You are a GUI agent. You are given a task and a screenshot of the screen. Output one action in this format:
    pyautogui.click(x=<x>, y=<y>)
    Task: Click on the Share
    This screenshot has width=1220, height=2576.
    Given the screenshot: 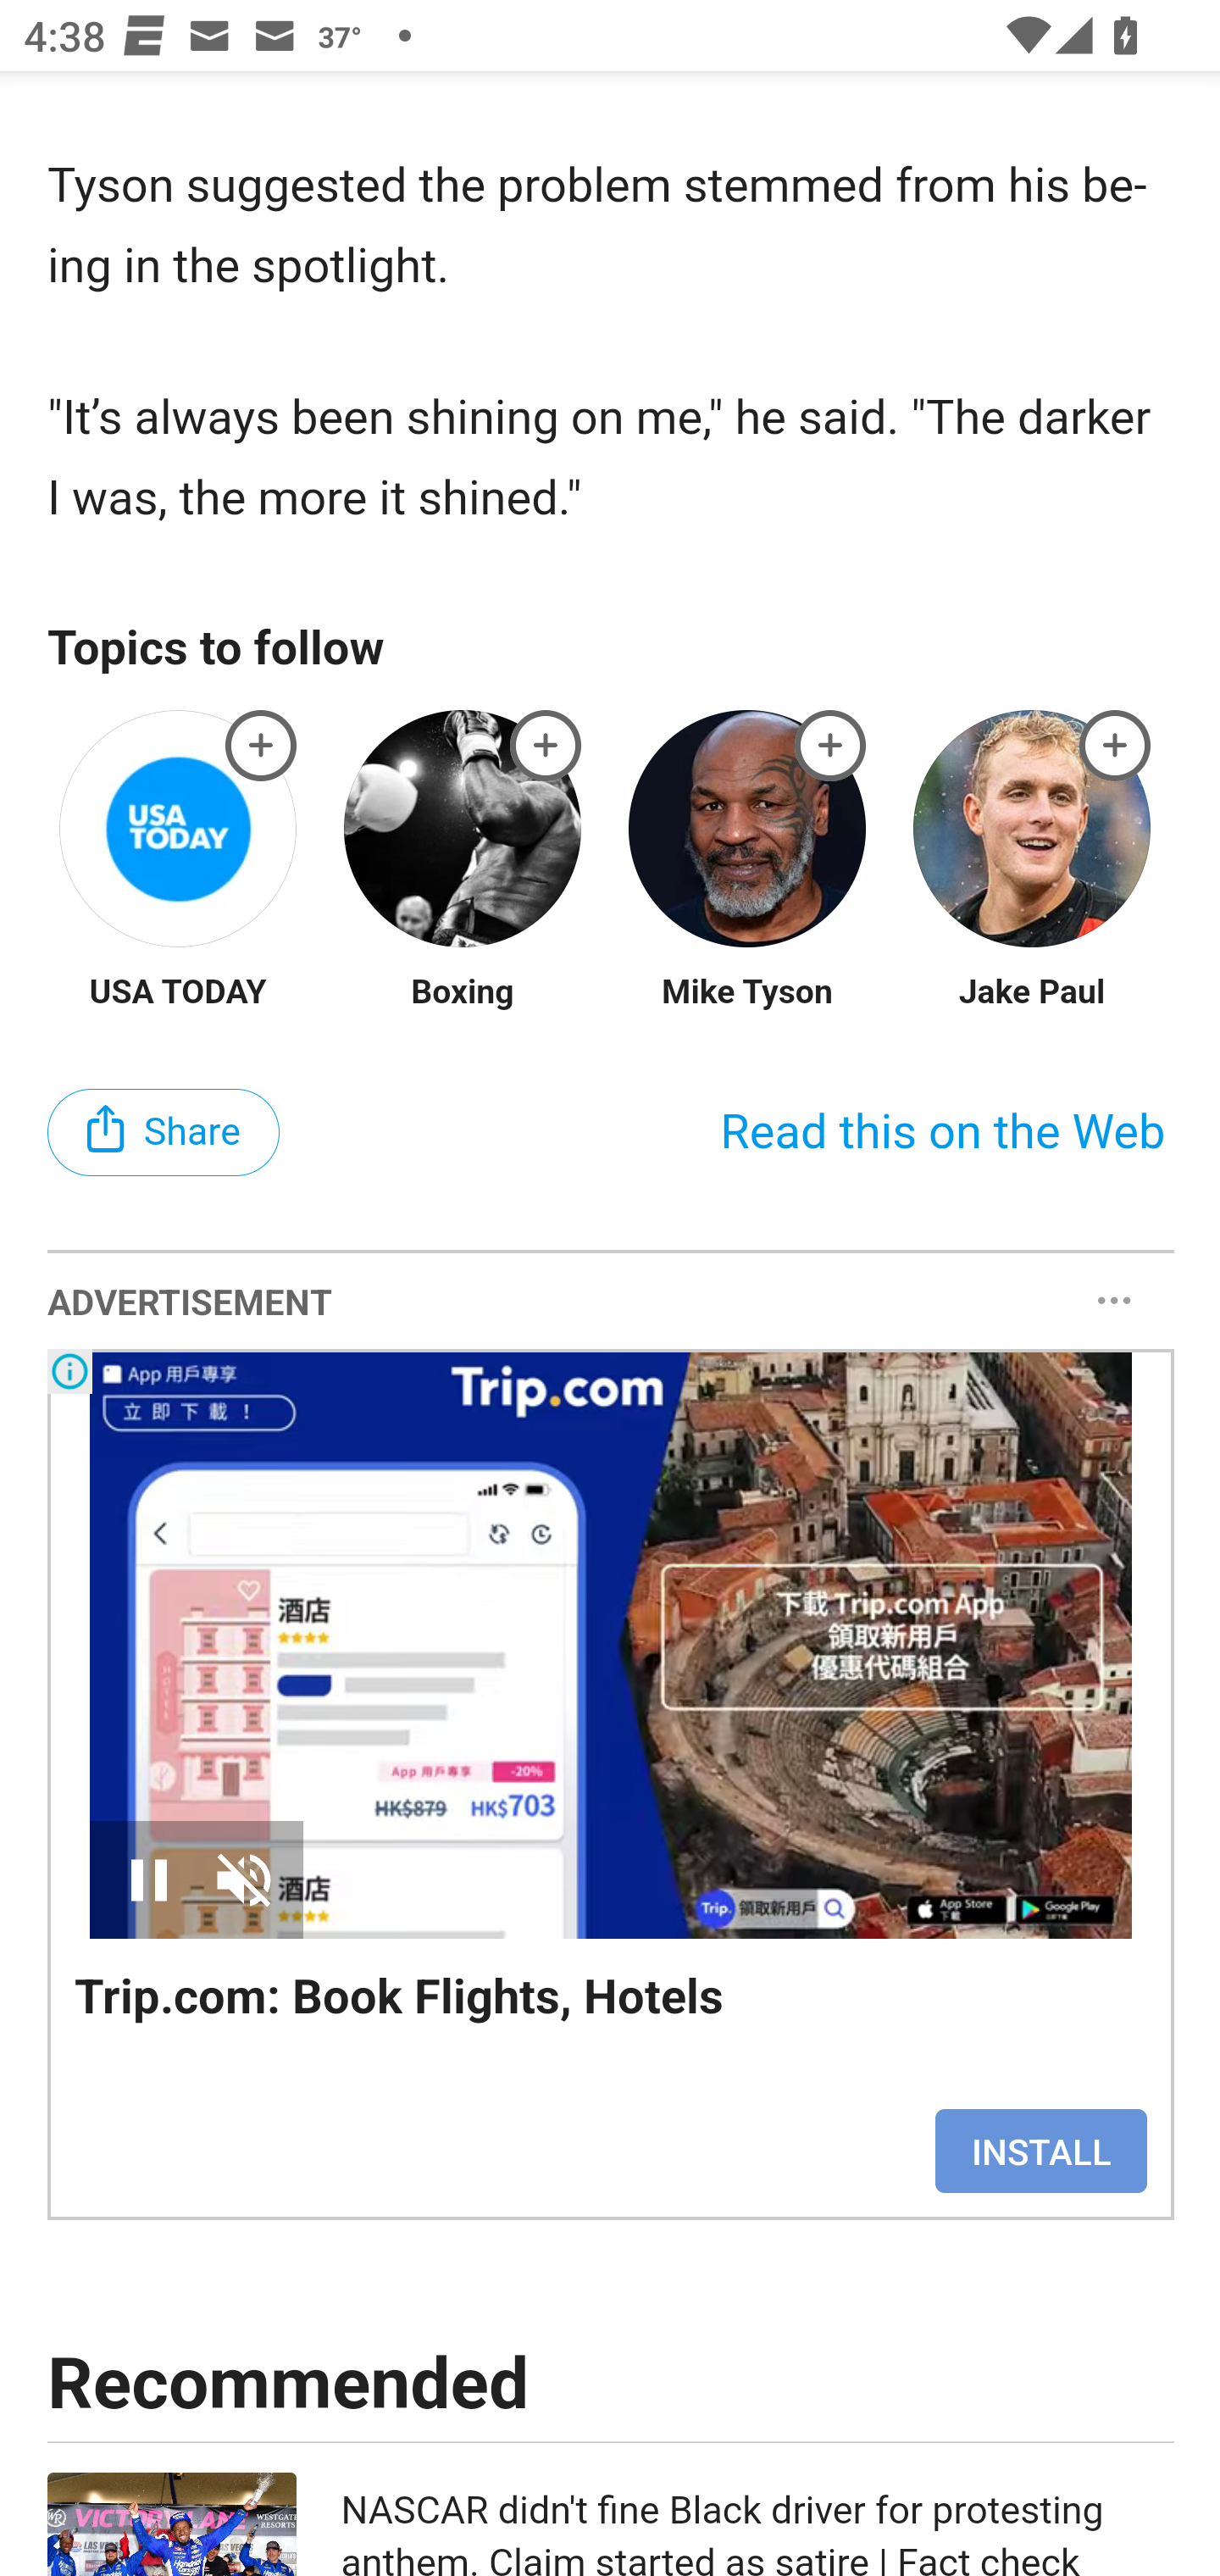 What is the action you would take?
    pyautogui.click(x=164, y=1133)
    